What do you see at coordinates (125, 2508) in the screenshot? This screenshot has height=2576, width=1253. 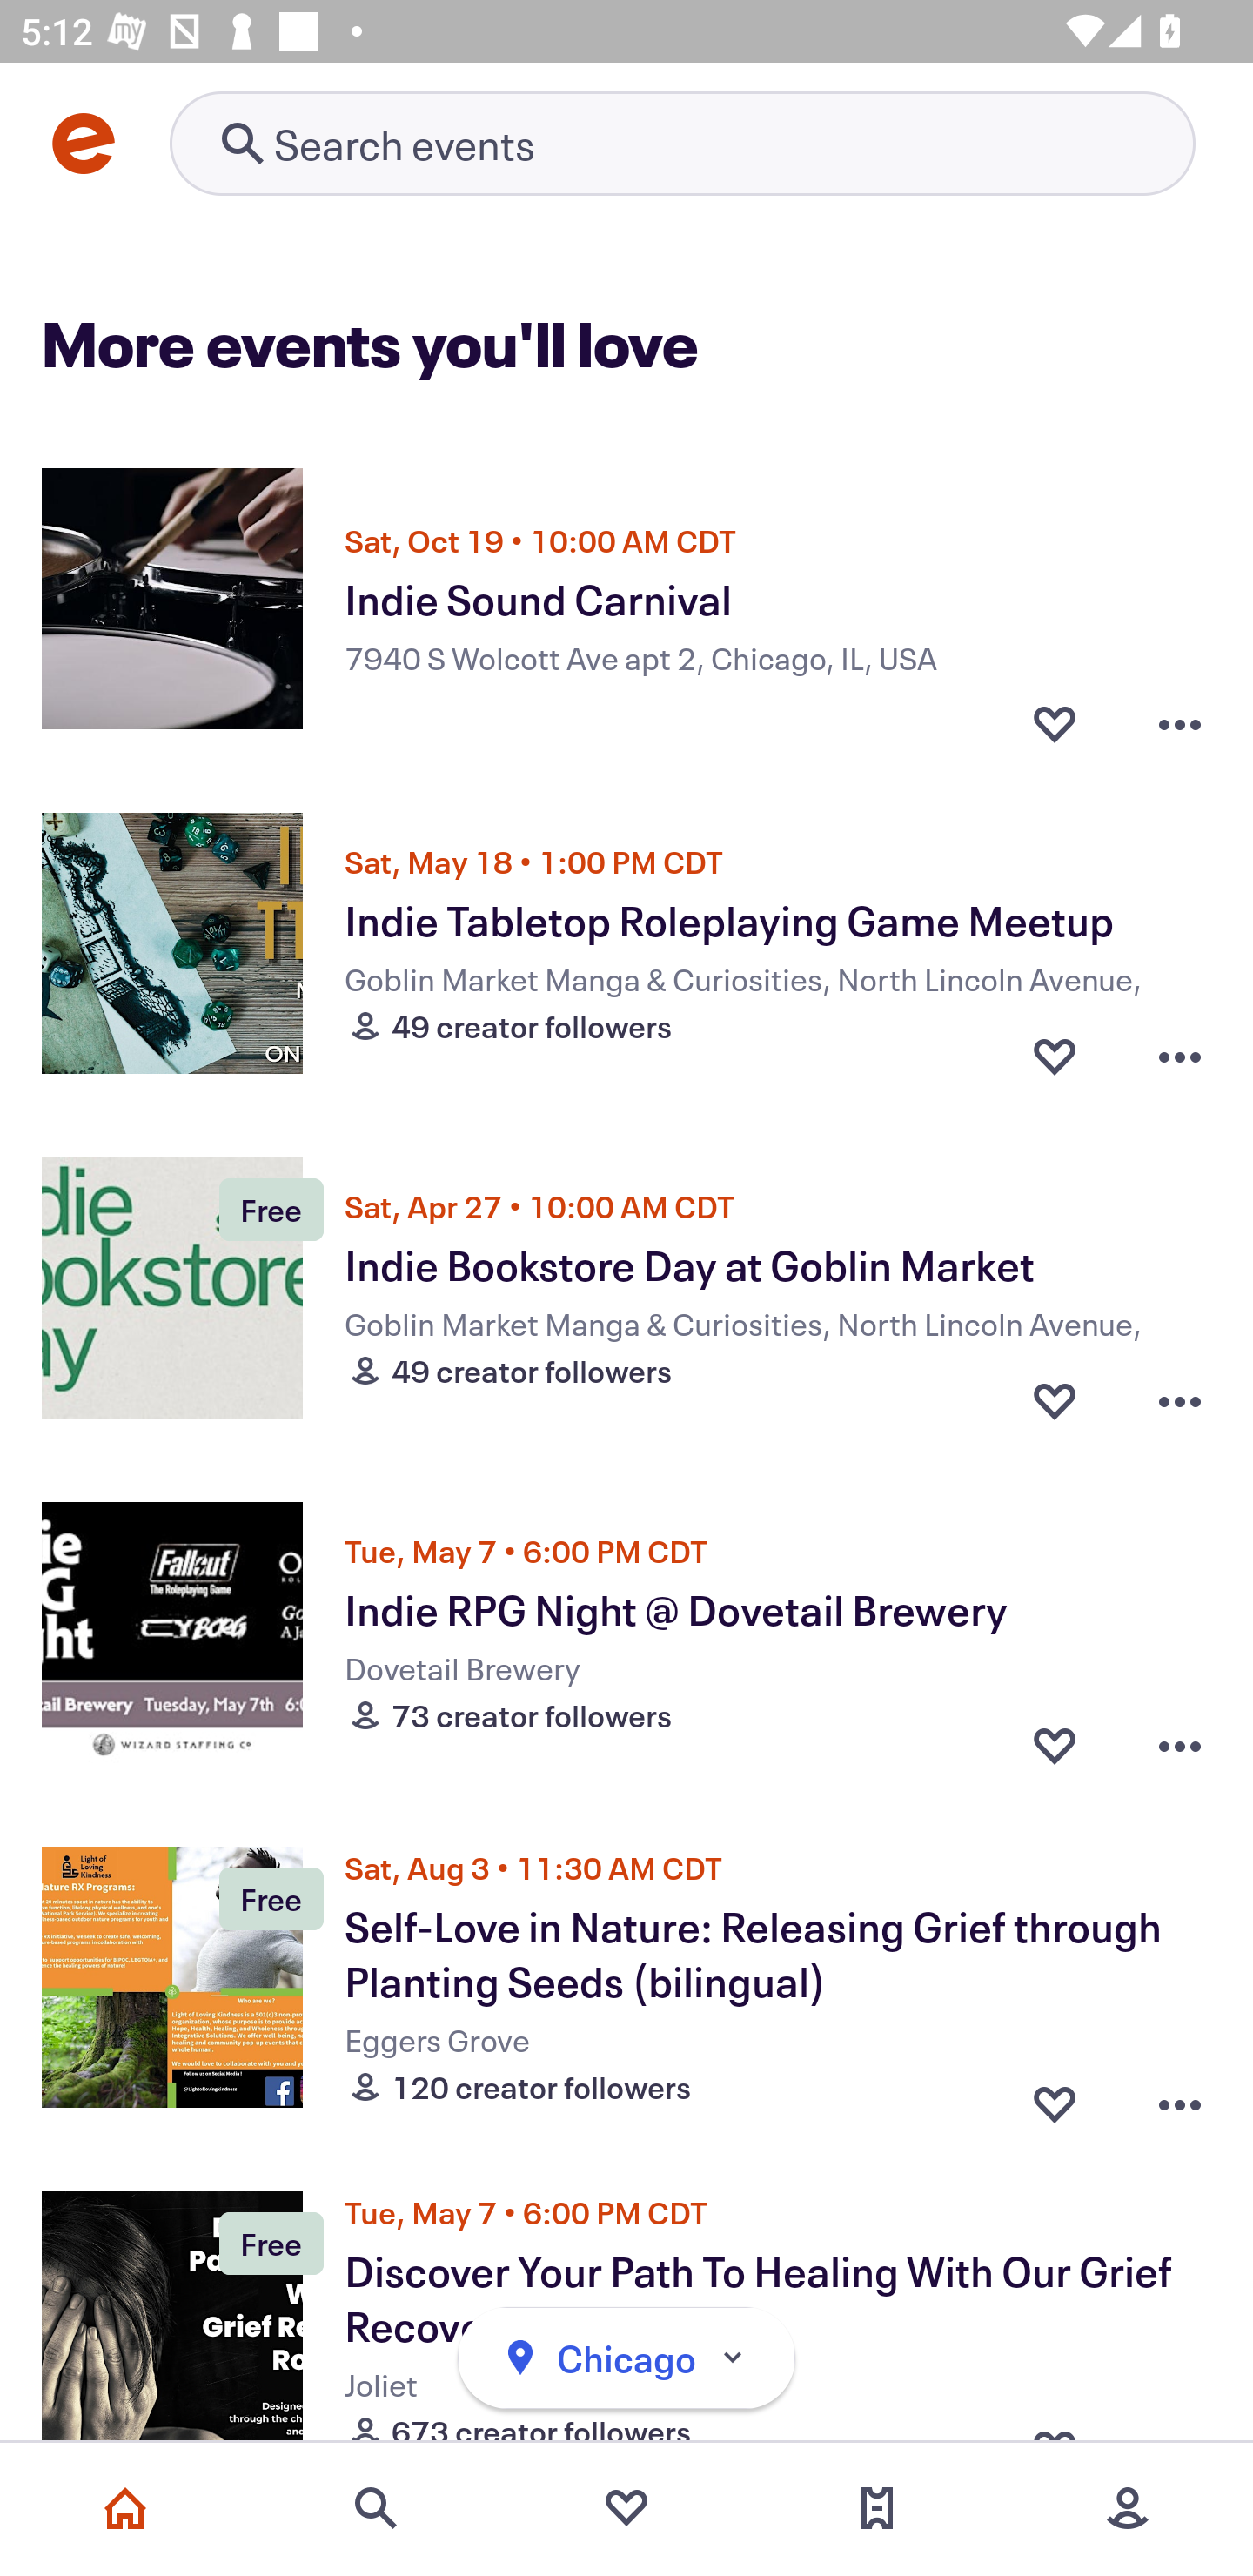 I see `Home` at bounding box center [125, 2508].